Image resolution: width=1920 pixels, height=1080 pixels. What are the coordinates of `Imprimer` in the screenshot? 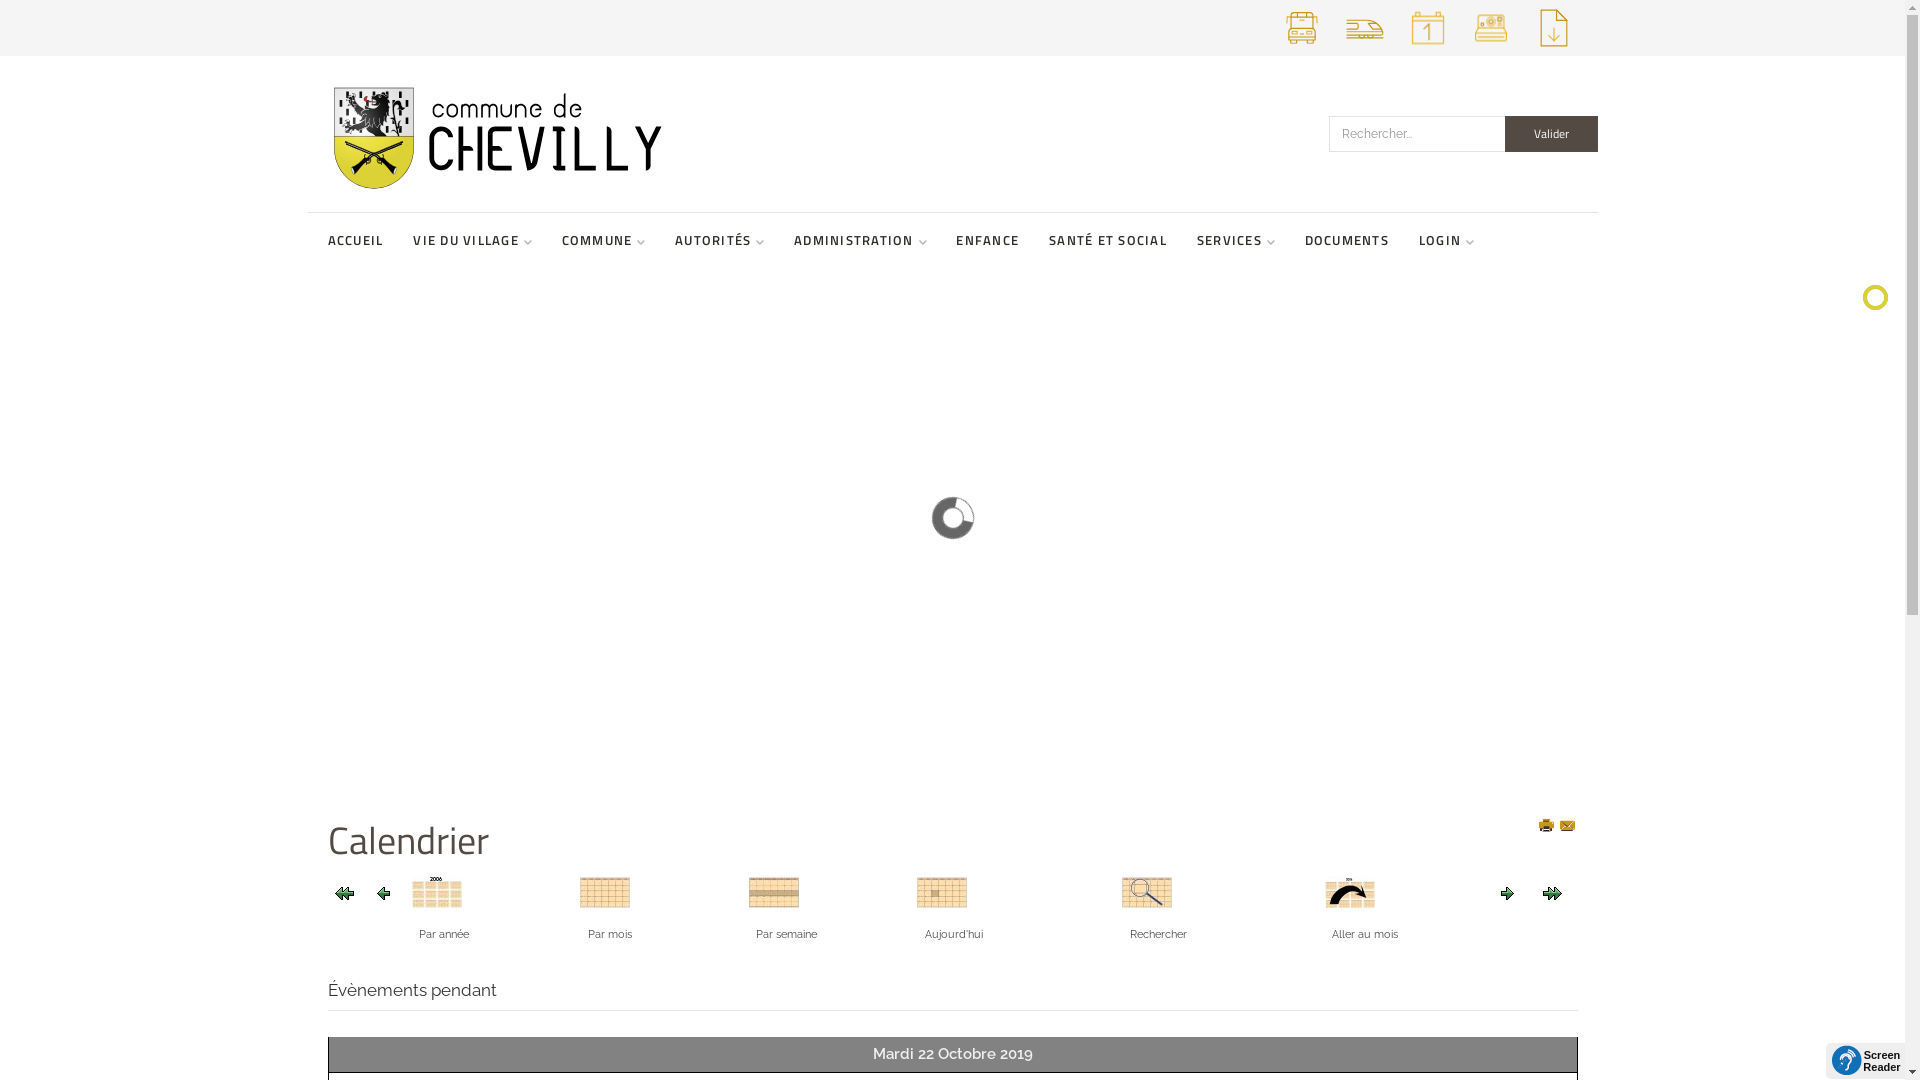 It's located at (1548, 827).